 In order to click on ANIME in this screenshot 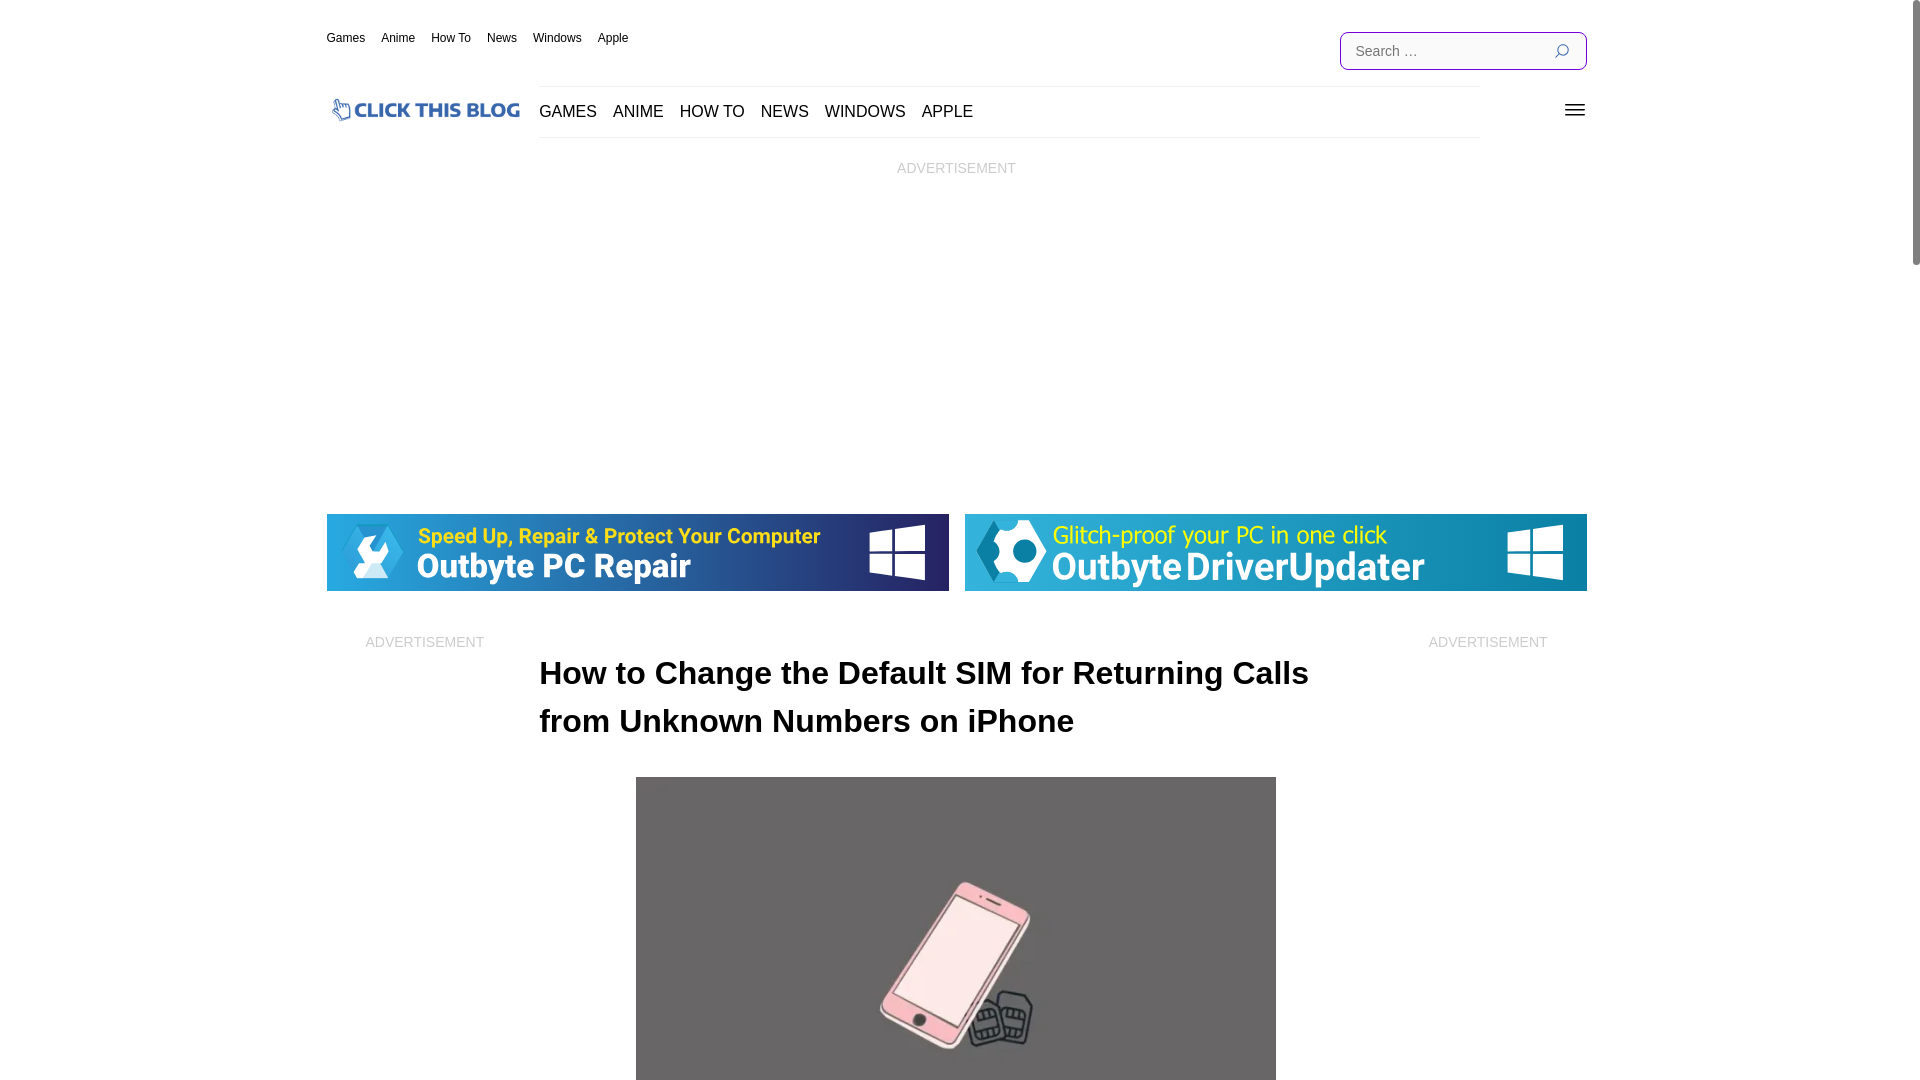, I will do `click(638, 110)`.